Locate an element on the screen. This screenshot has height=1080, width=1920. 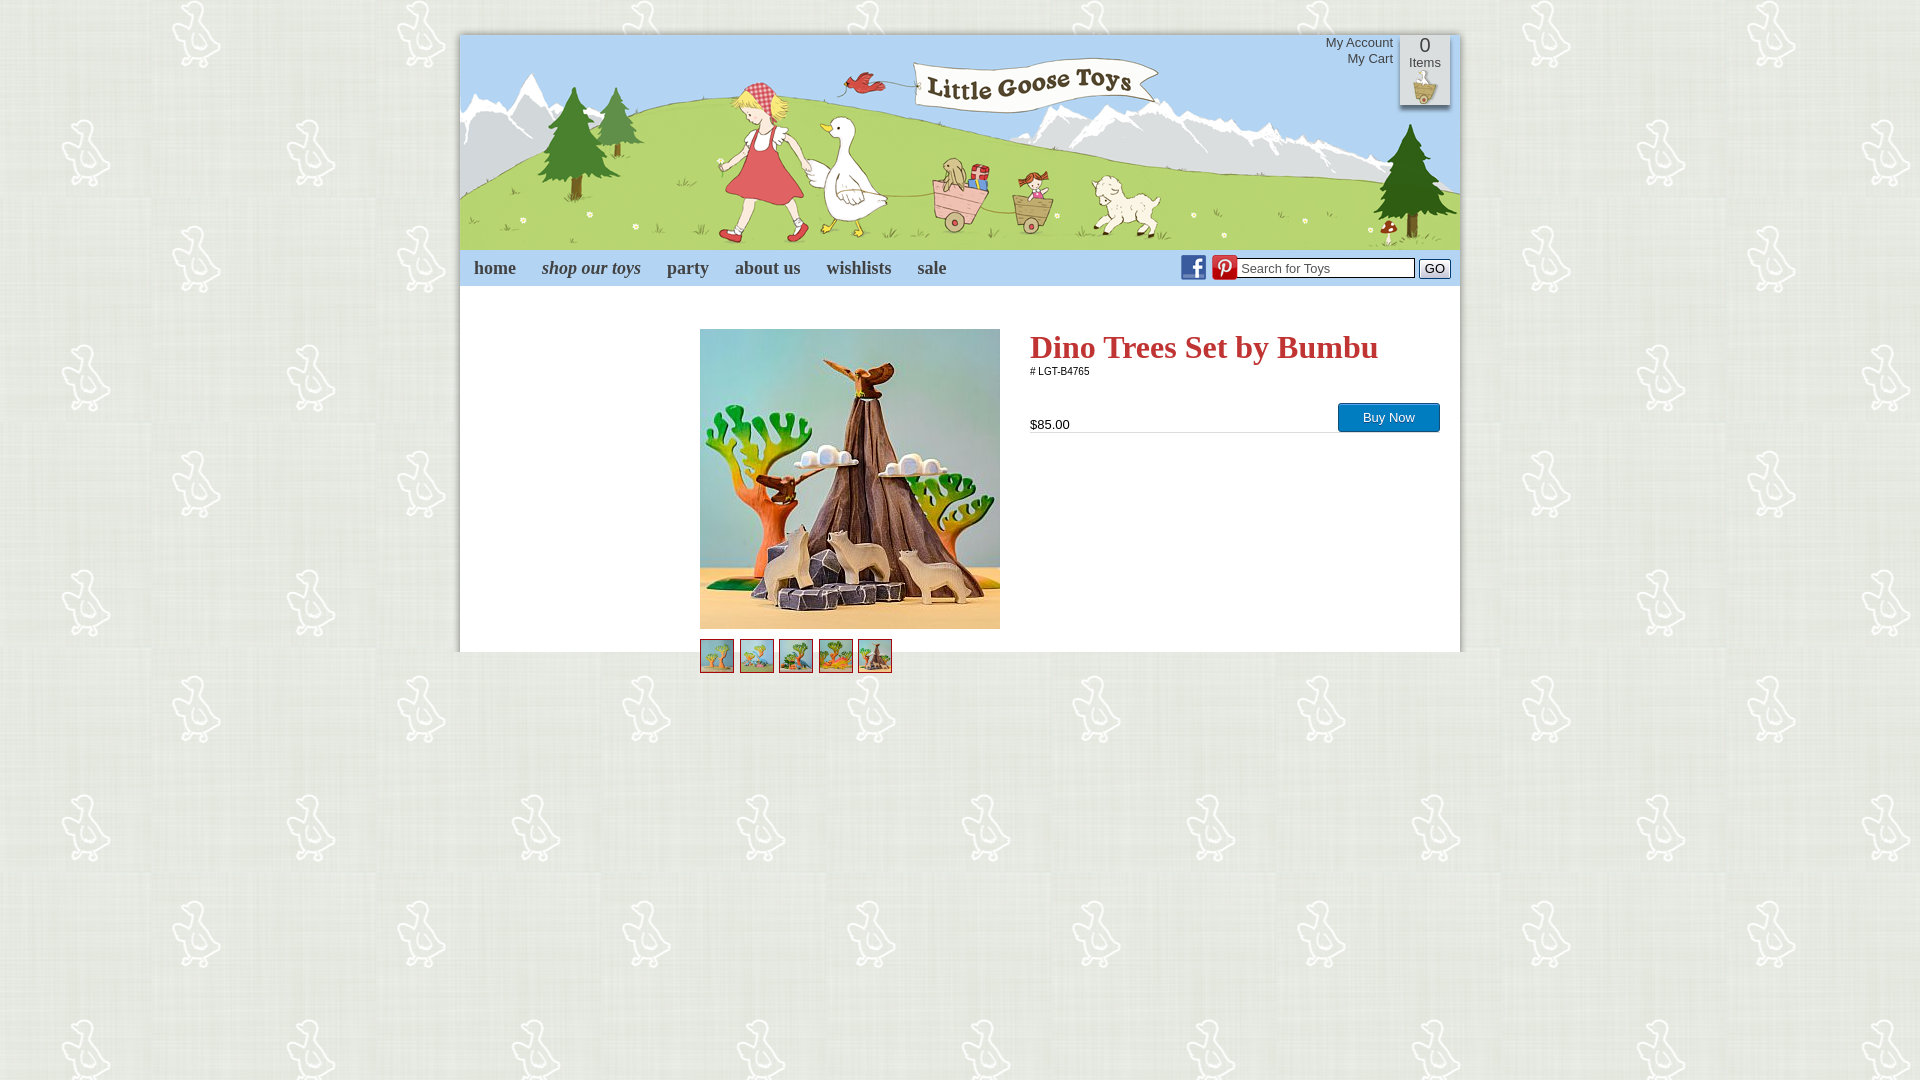
wishlists is located at coordinates (859, 268).